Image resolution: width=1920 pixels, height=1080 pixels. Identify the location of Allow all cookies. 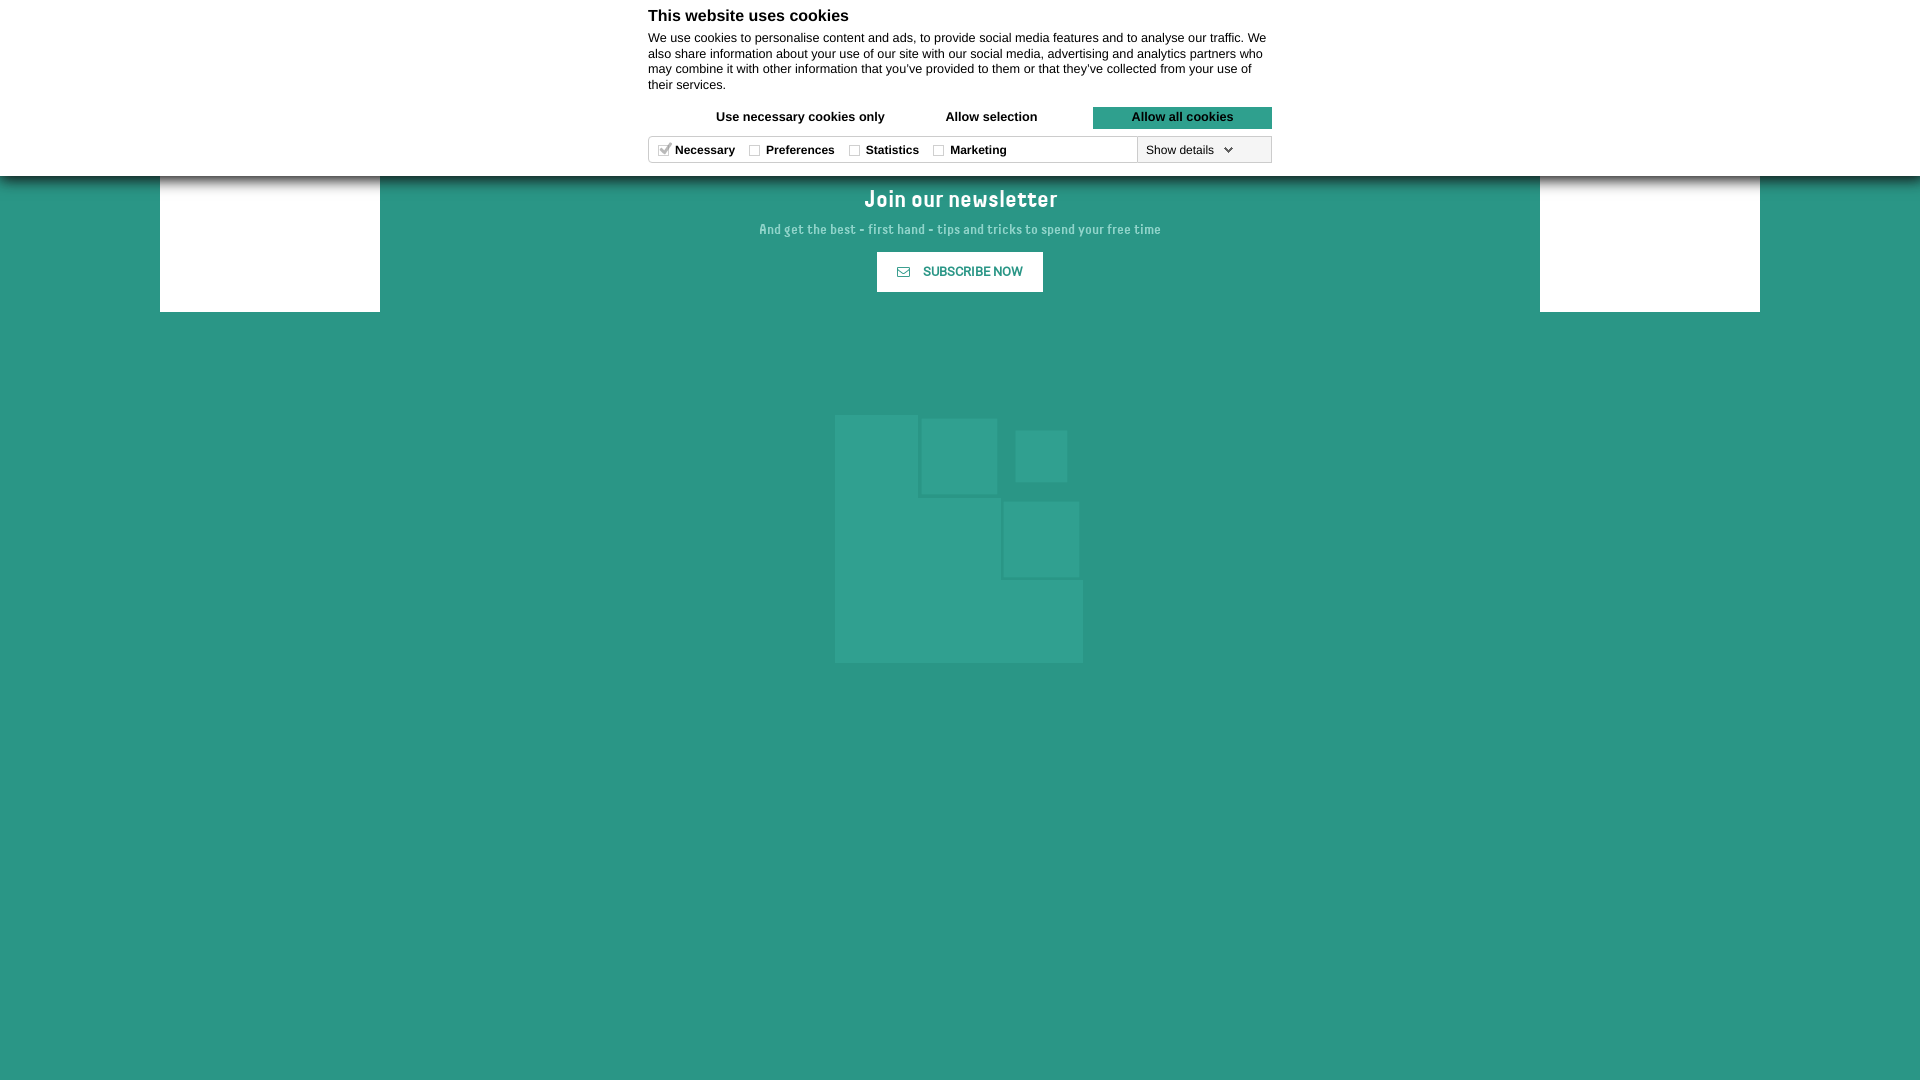
(1182, 118).